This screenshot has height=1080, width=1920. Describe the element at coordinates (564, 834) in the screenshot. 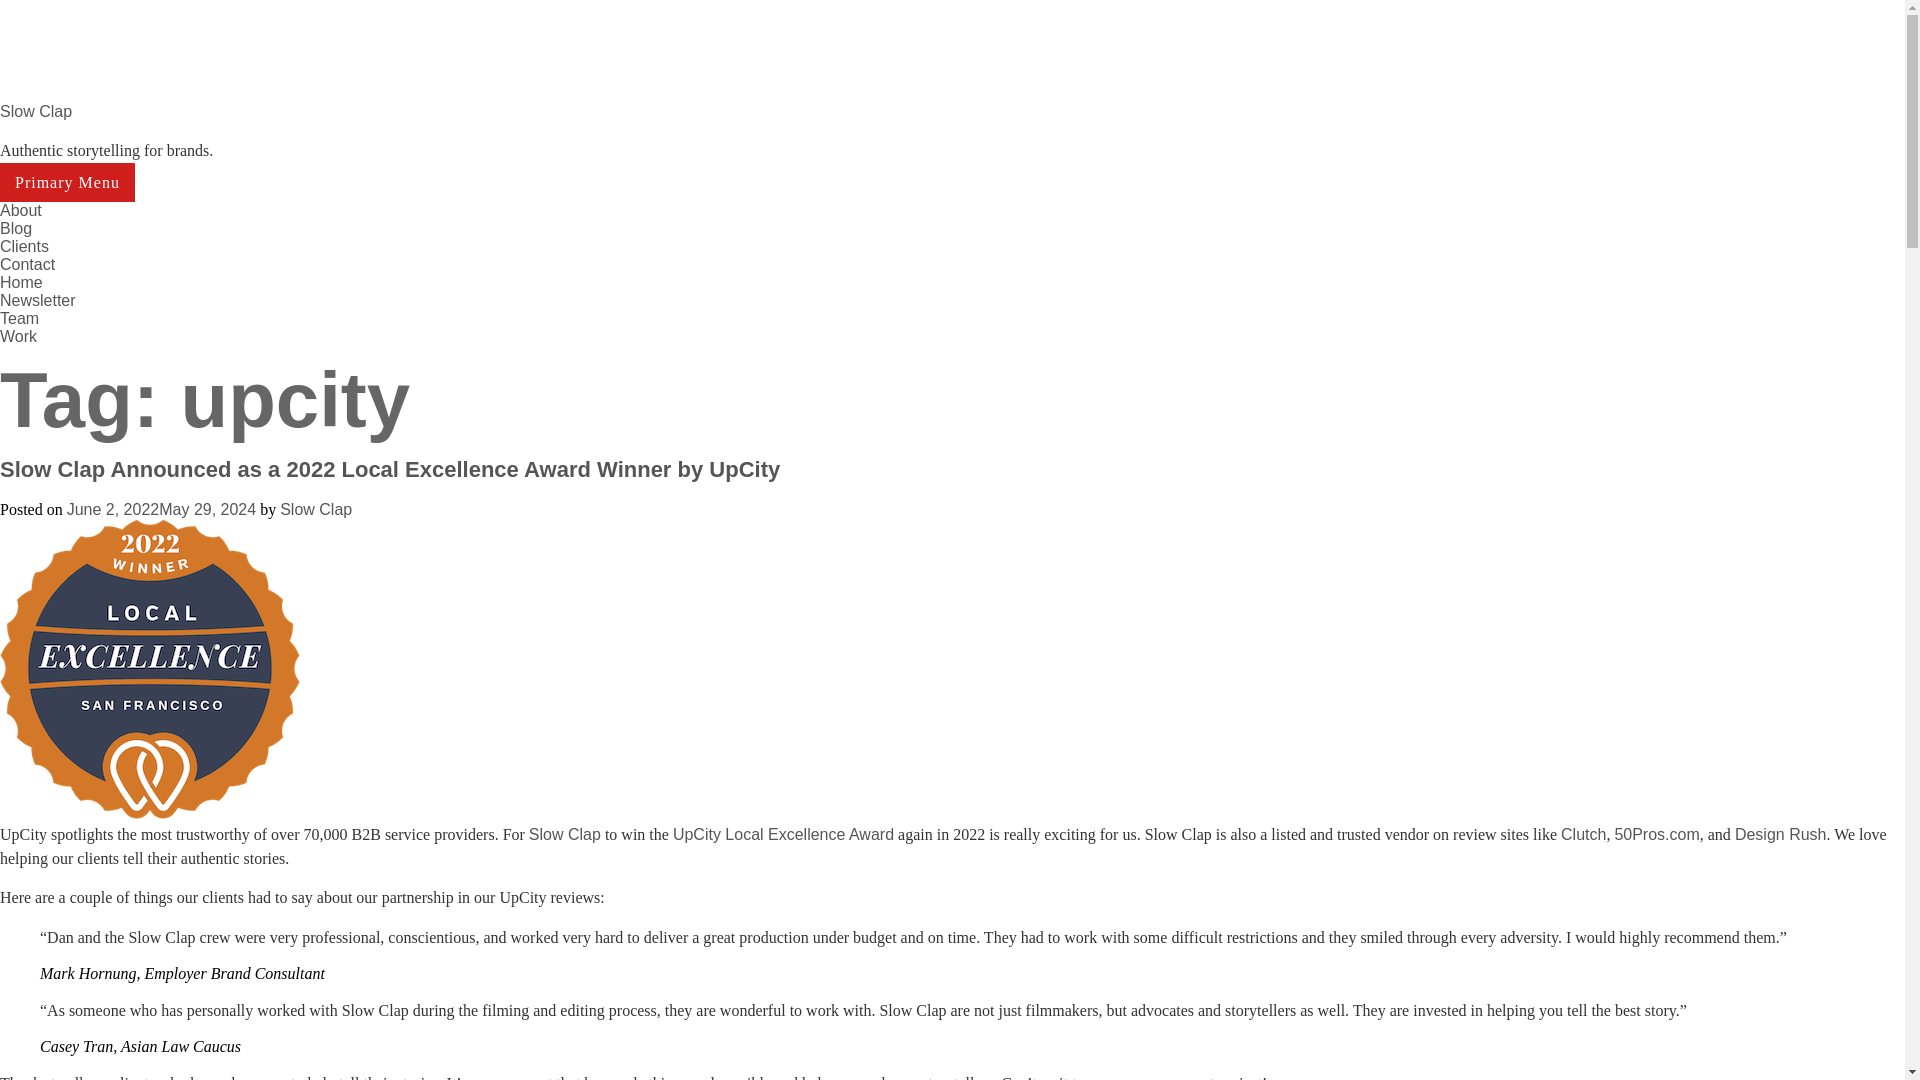

I see `Slow Clap` at that location.